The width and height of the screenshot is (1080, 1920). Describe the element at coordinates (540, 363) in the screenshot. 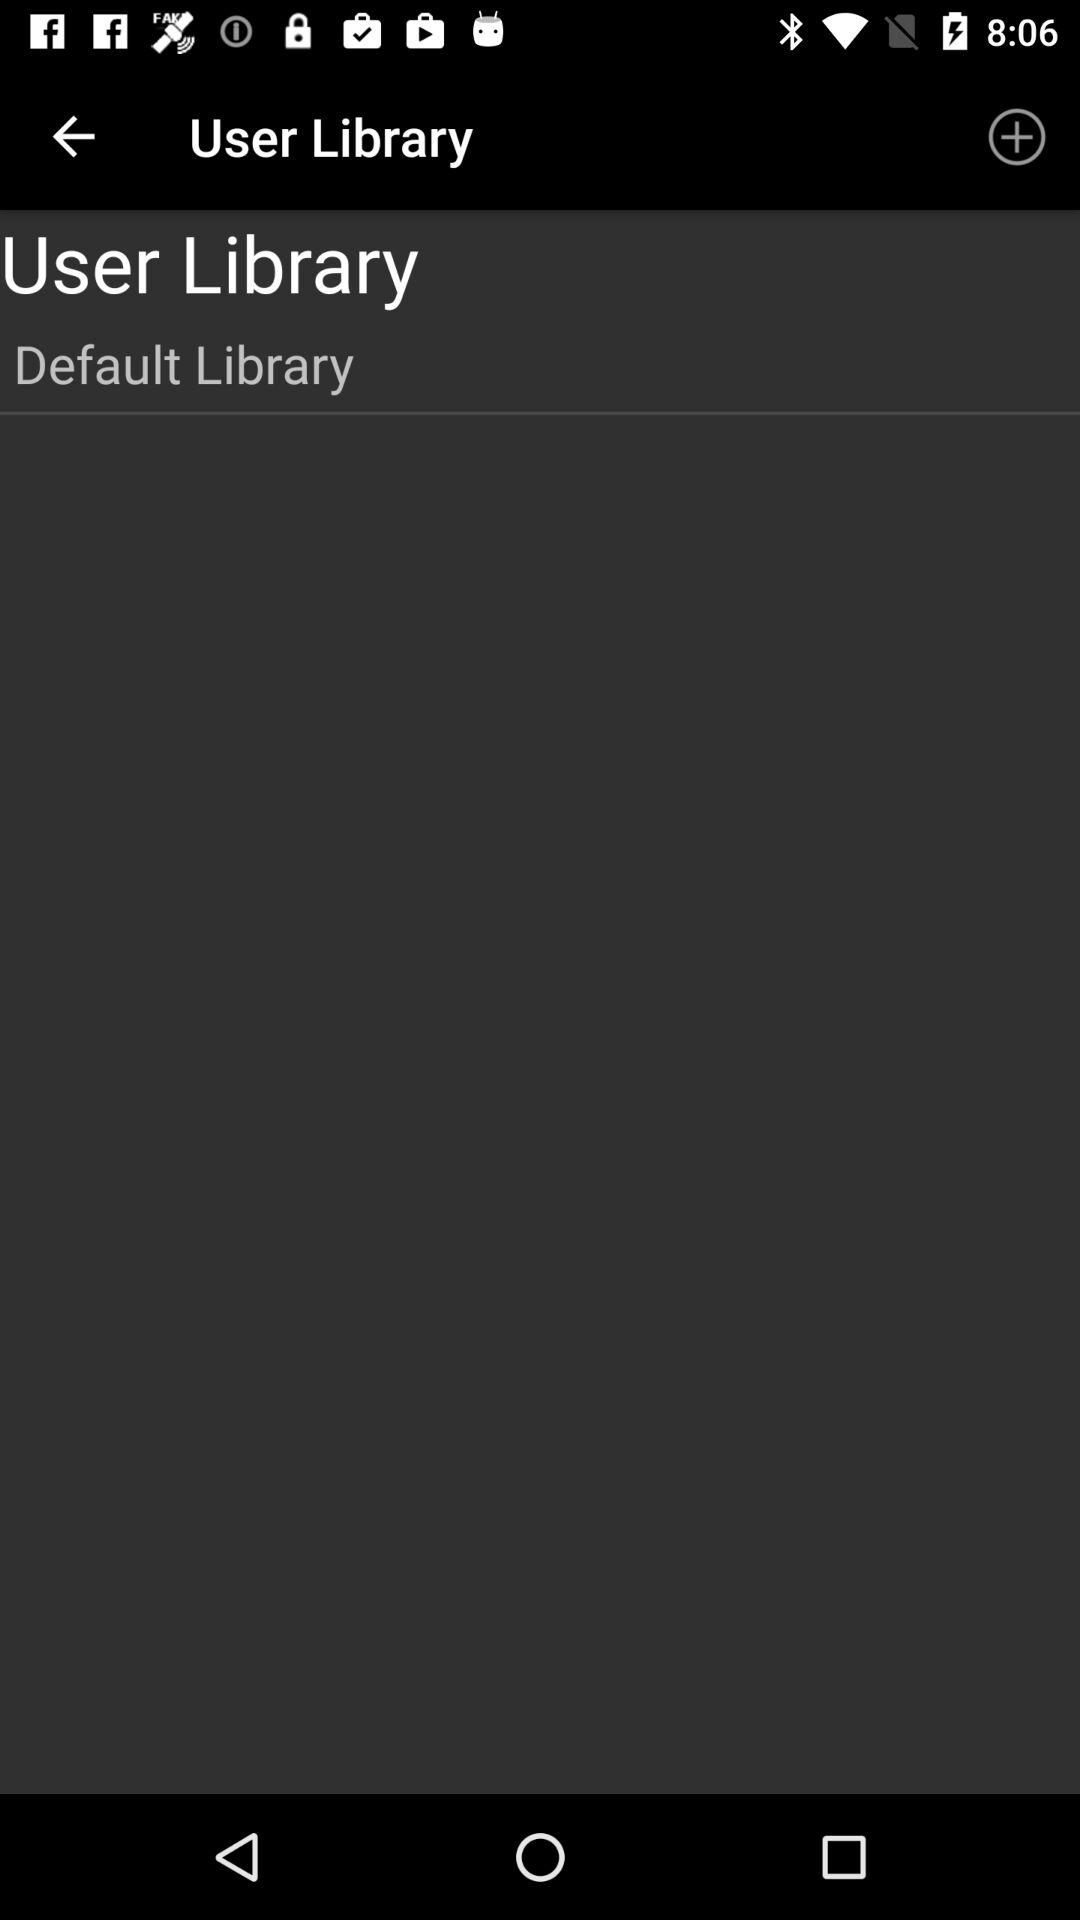

I see `flip to default library icon` at that location.